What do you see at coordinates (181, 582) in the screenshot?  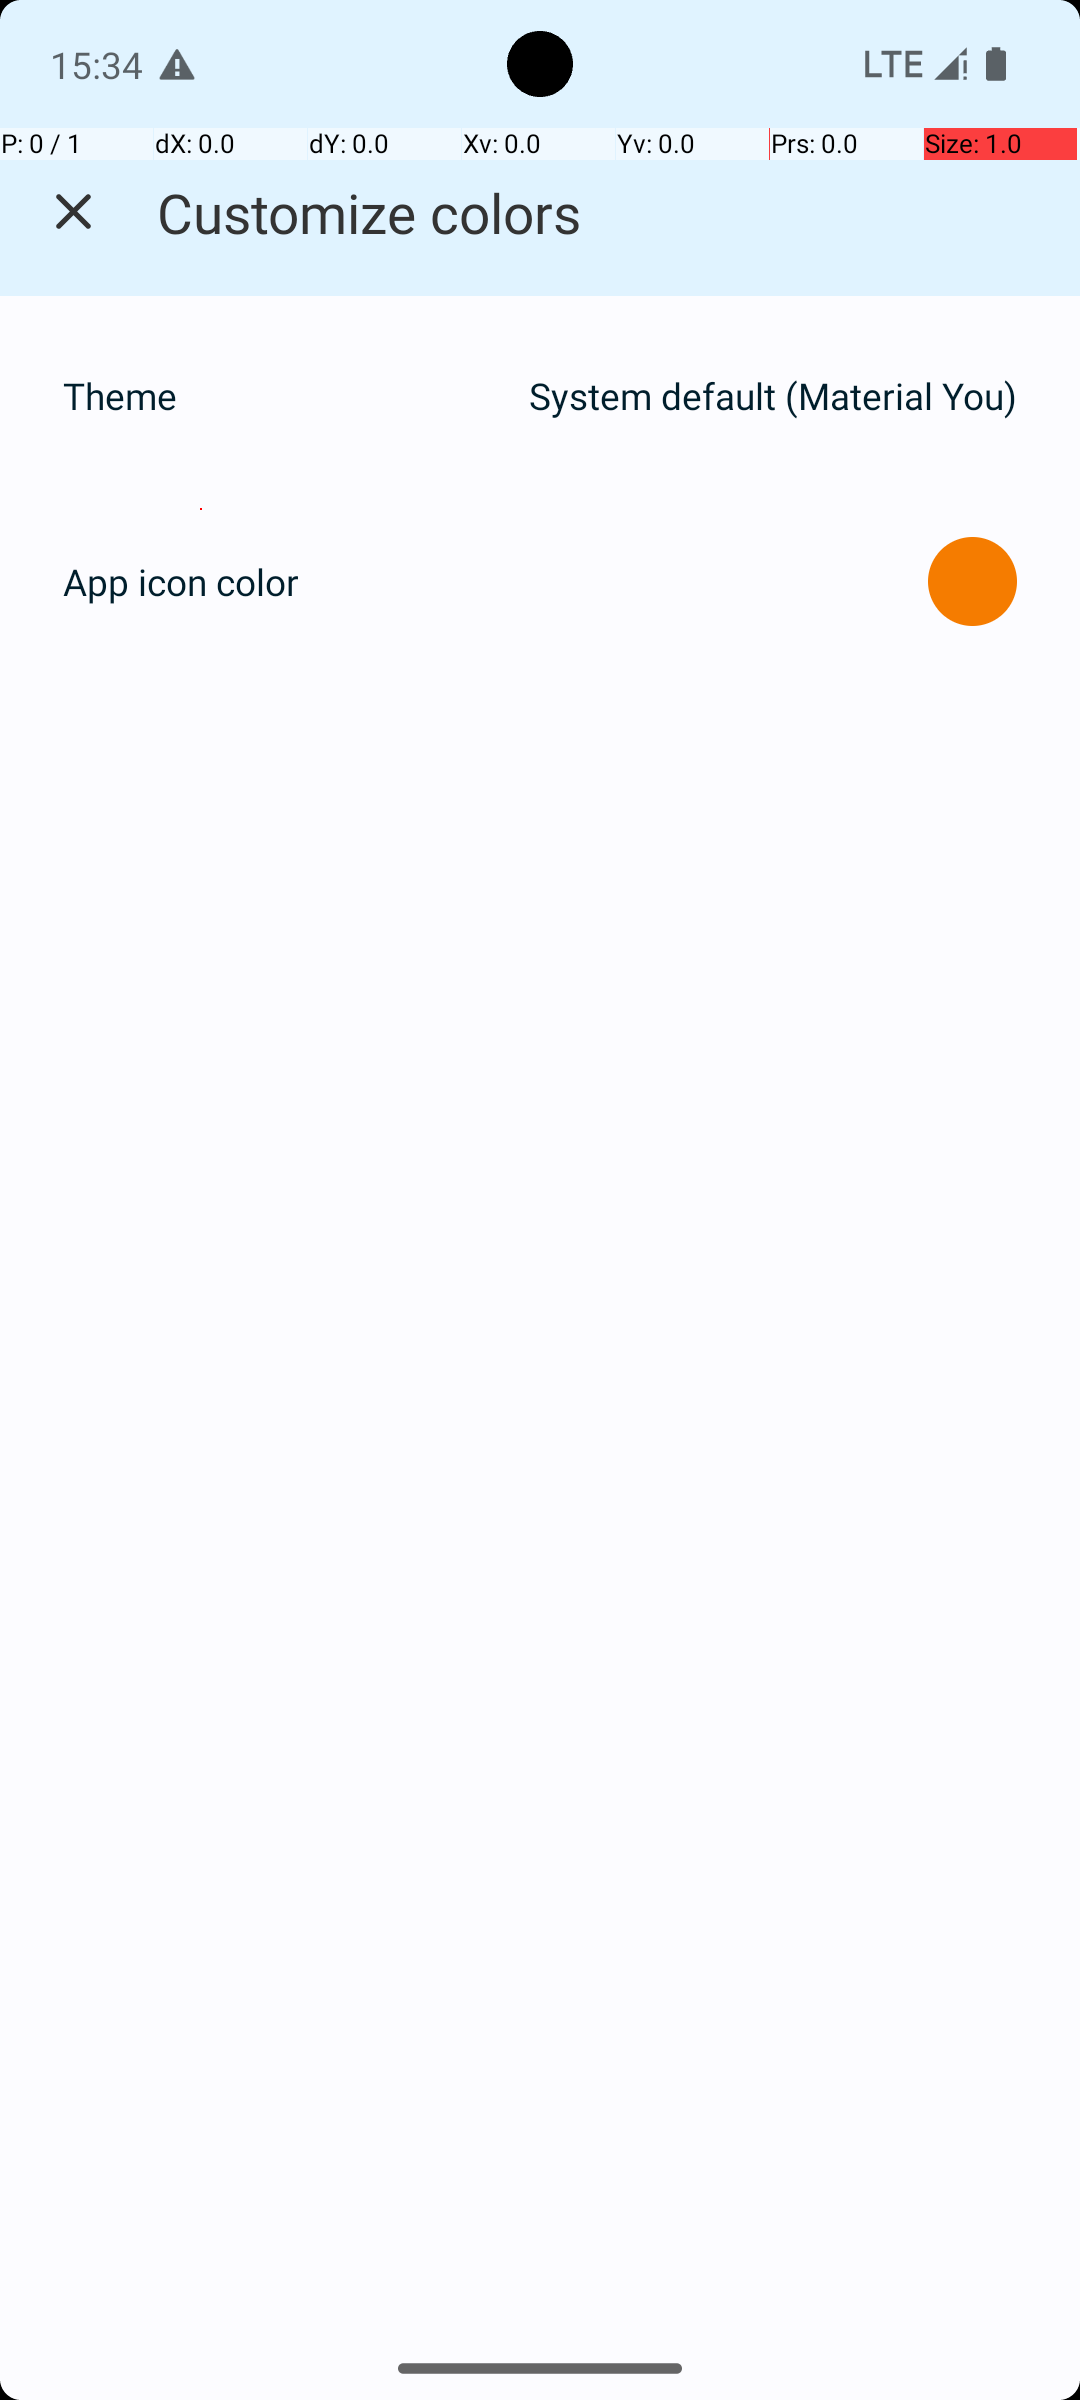 I see `App icon color` at bounding box center [181, 582].